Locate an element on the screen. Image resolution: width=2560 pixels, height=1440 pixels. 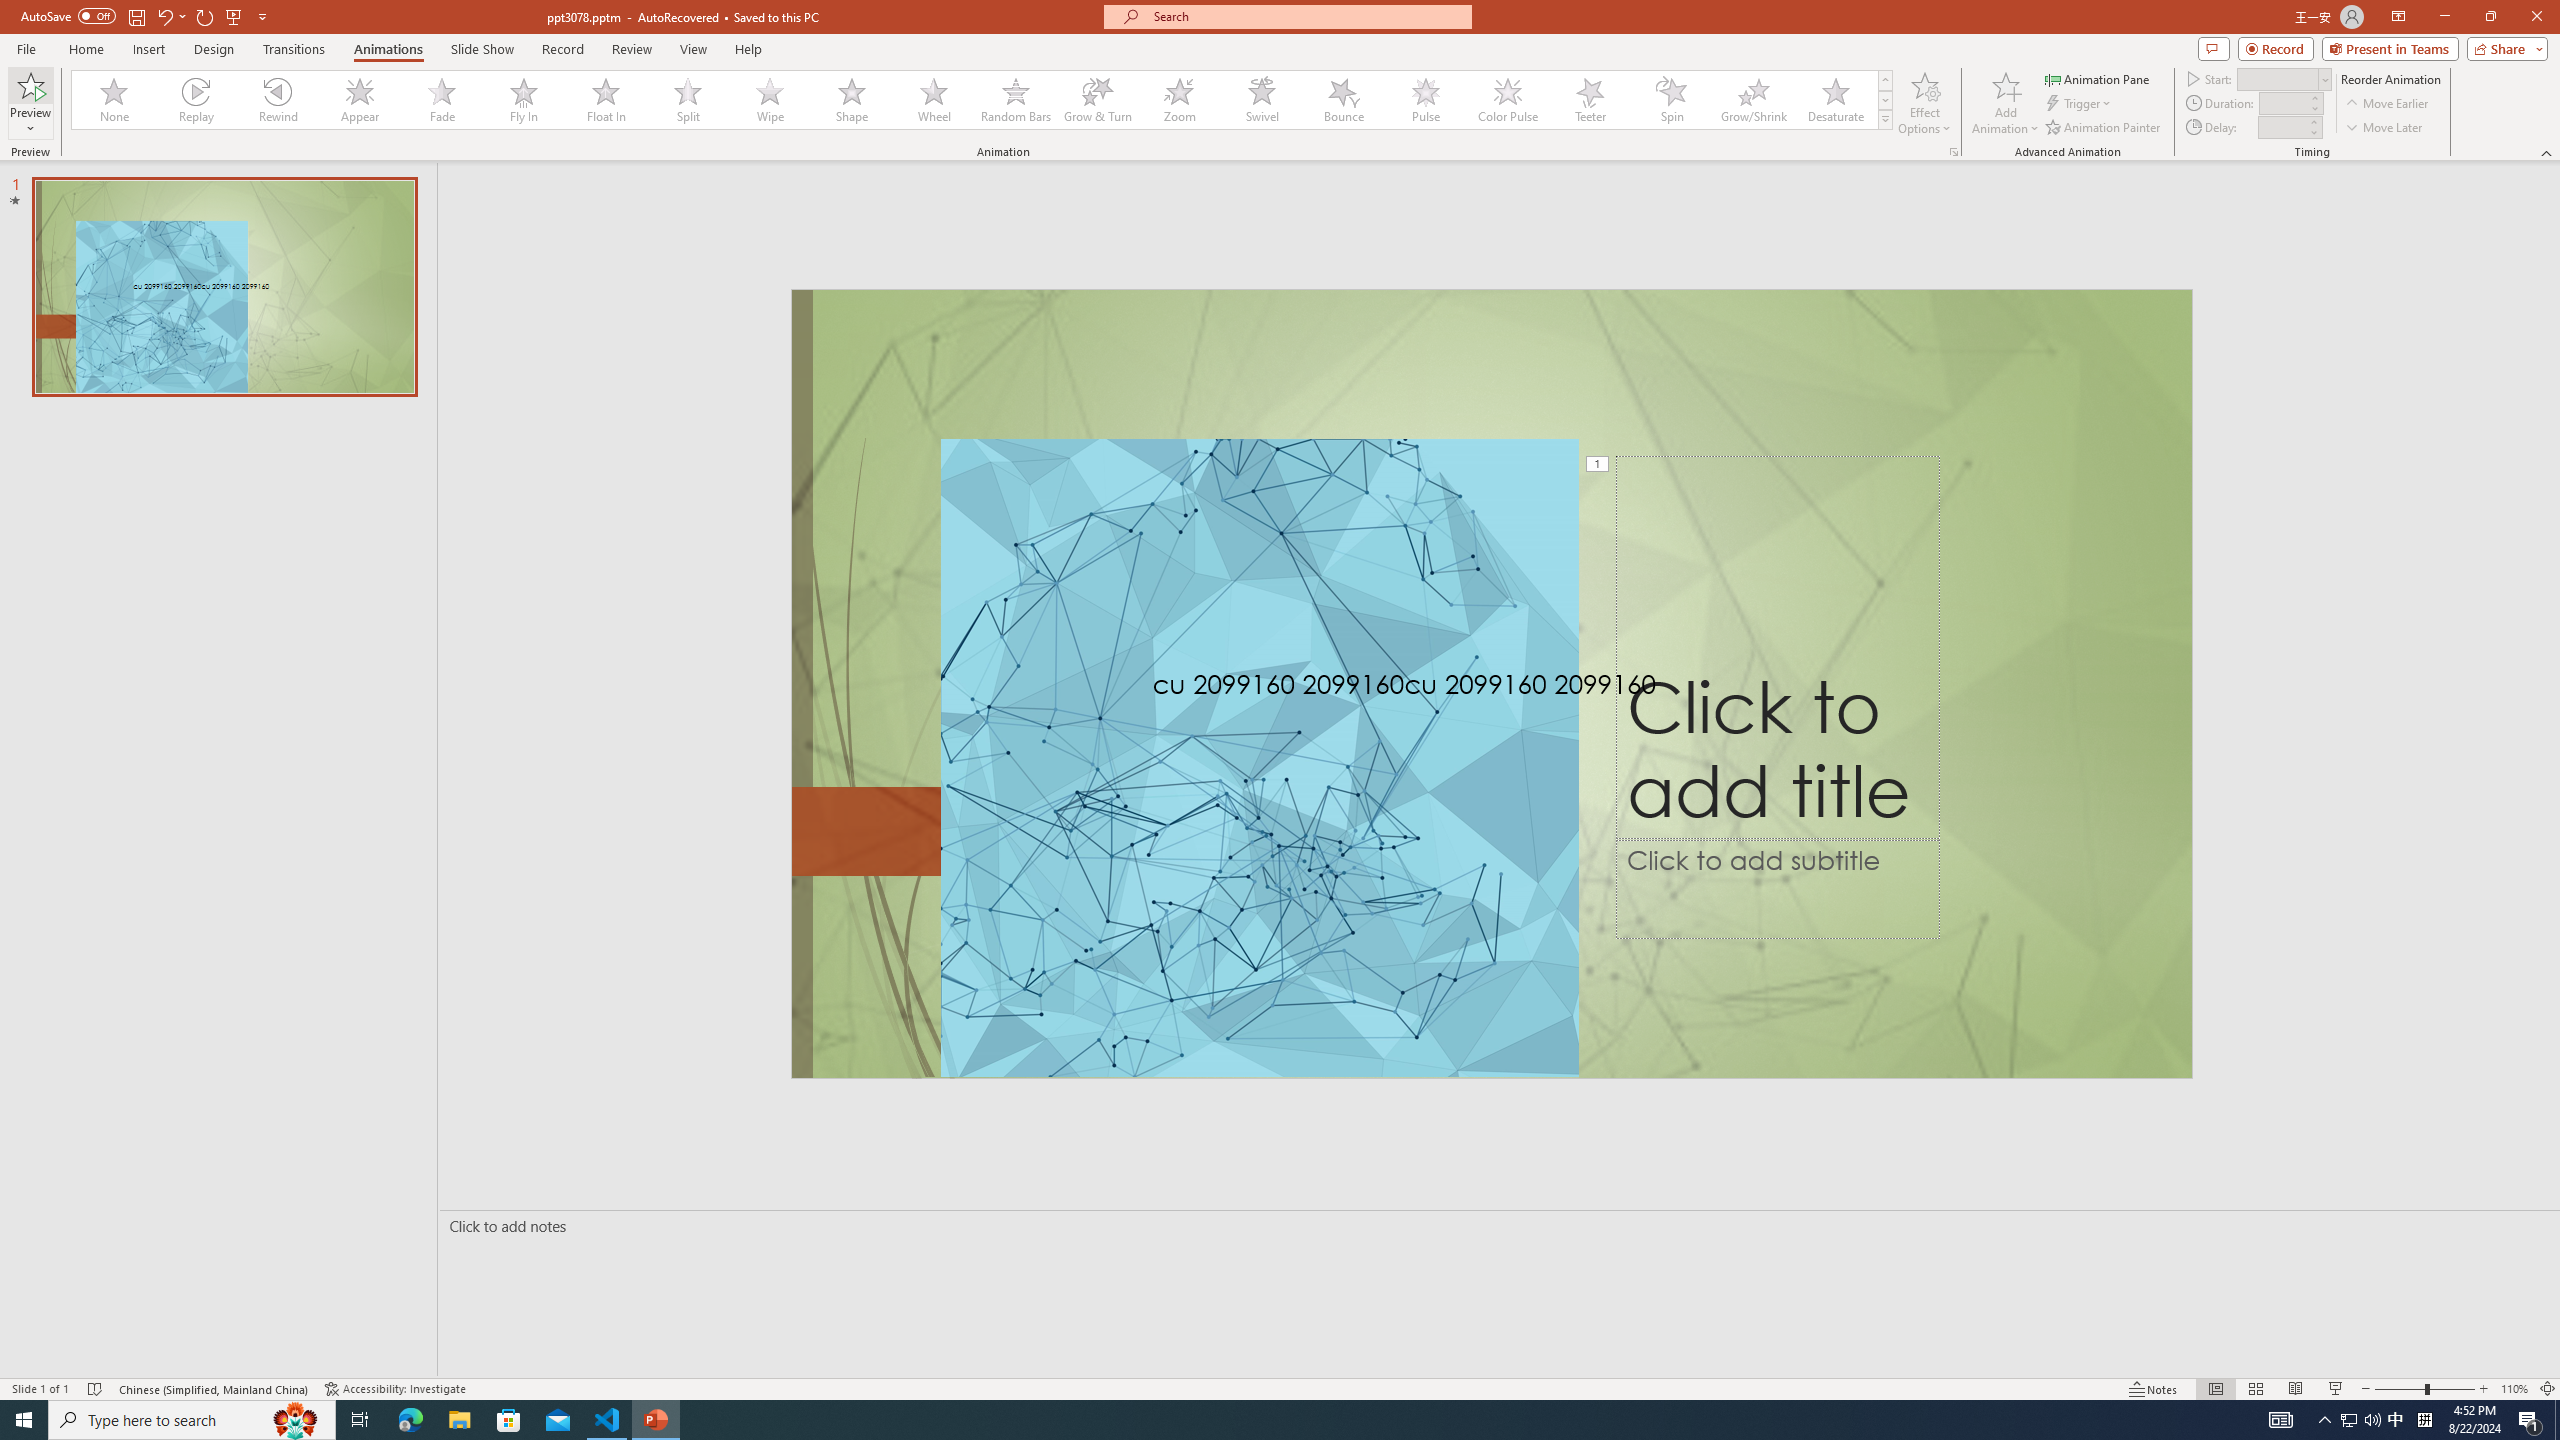
Replay is located at coordinates (197, 100).